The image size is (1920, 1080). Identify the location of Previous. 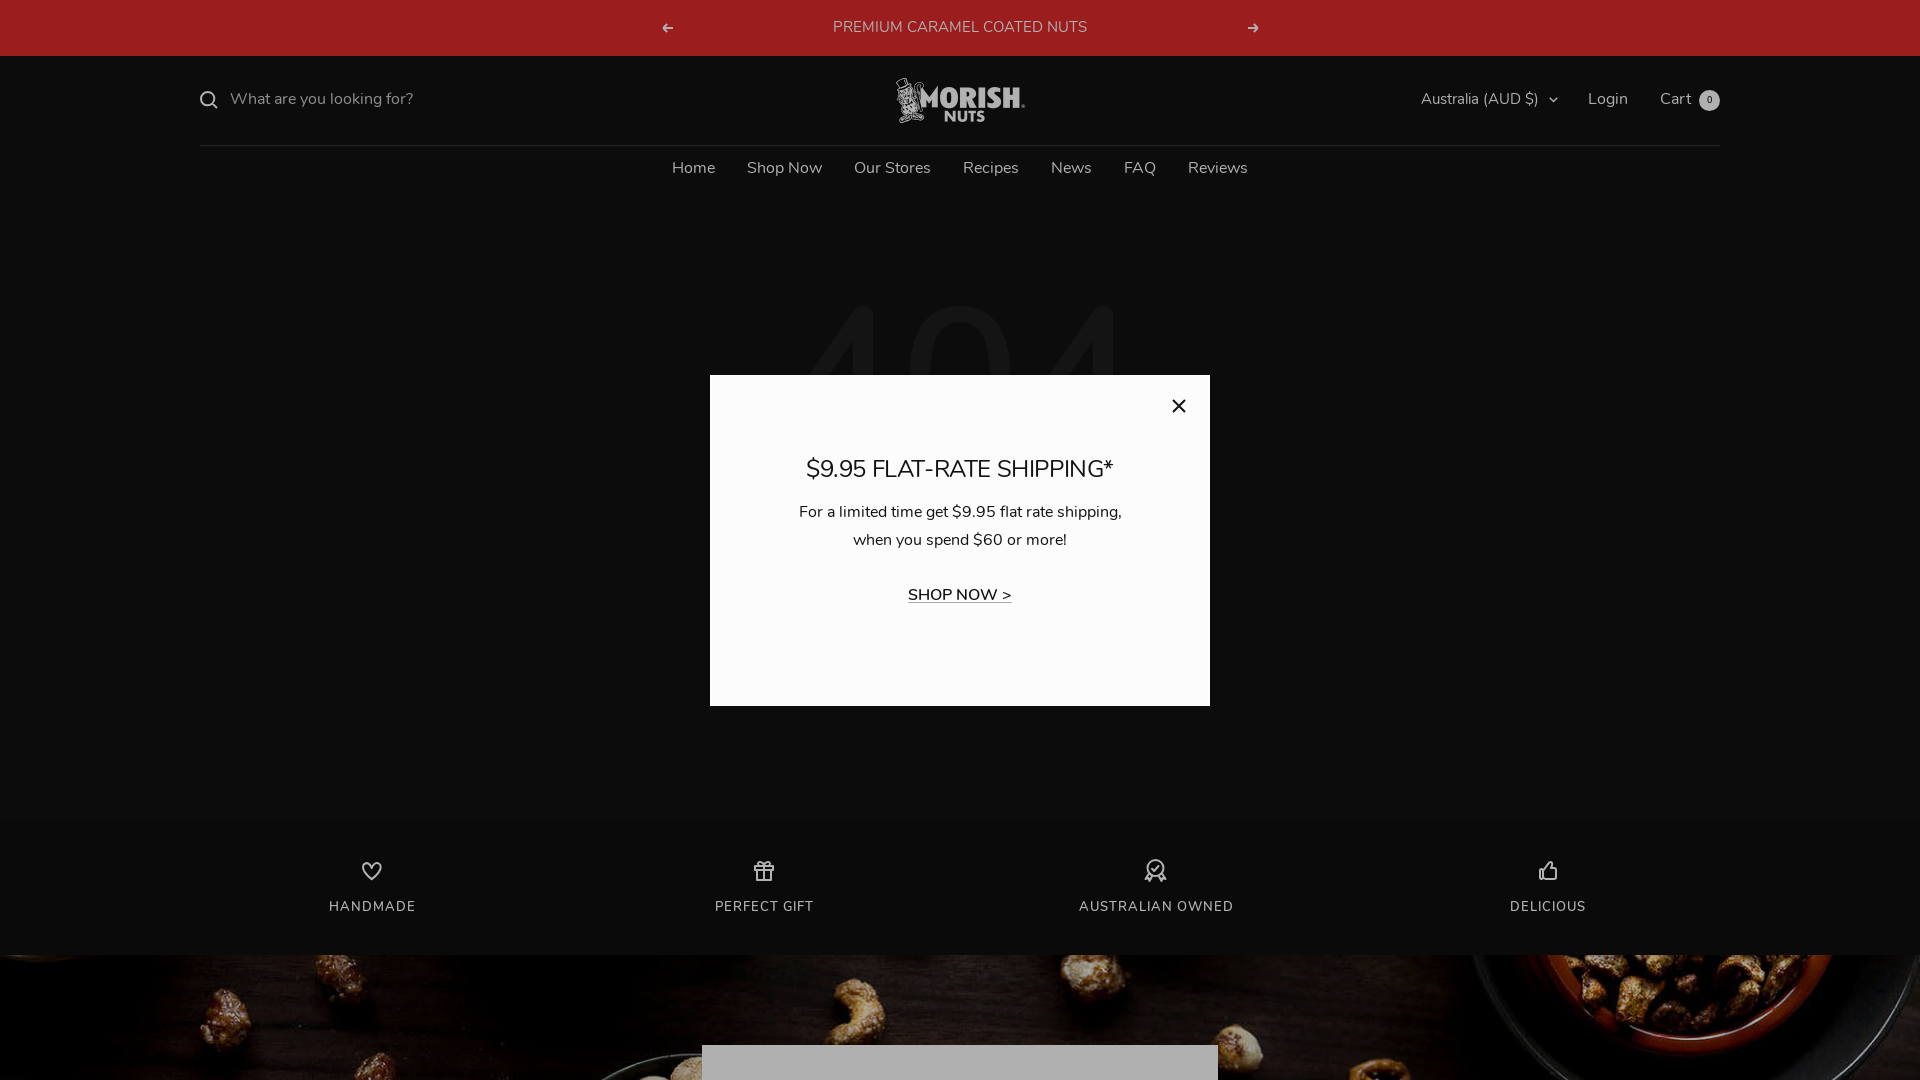
(666, 28).